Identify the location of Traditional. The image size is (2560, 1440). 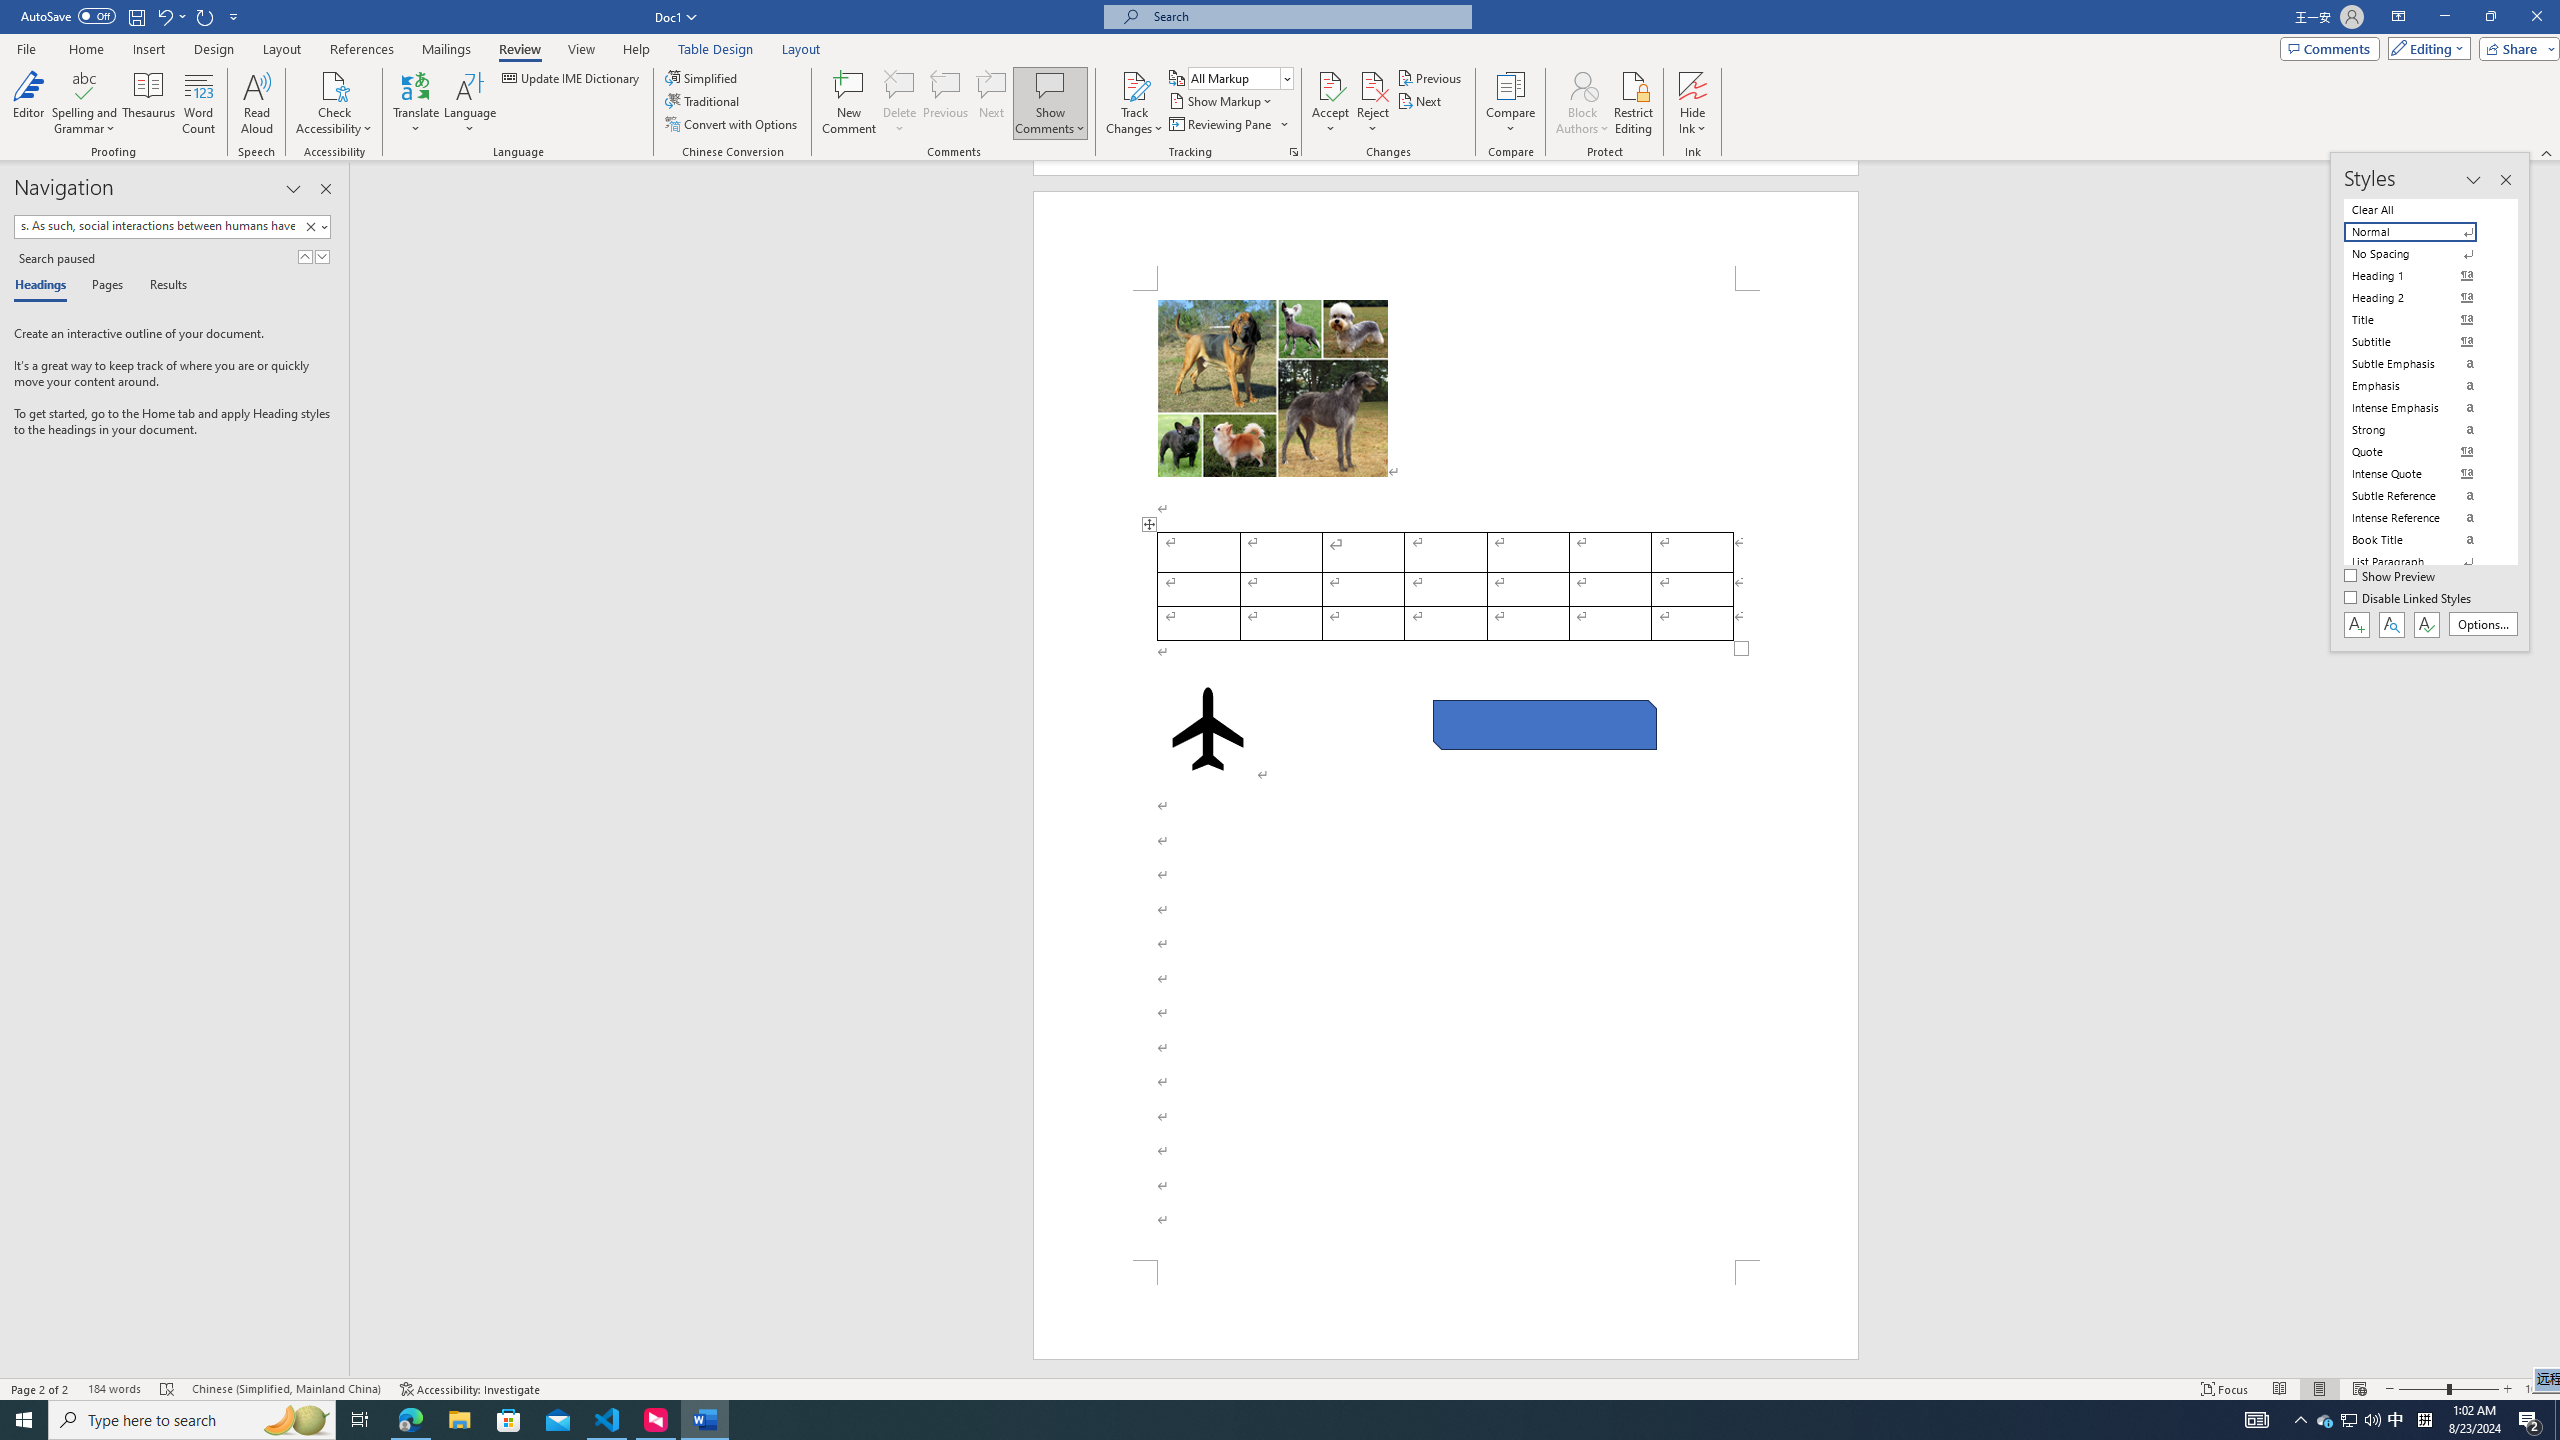
(704, 100).